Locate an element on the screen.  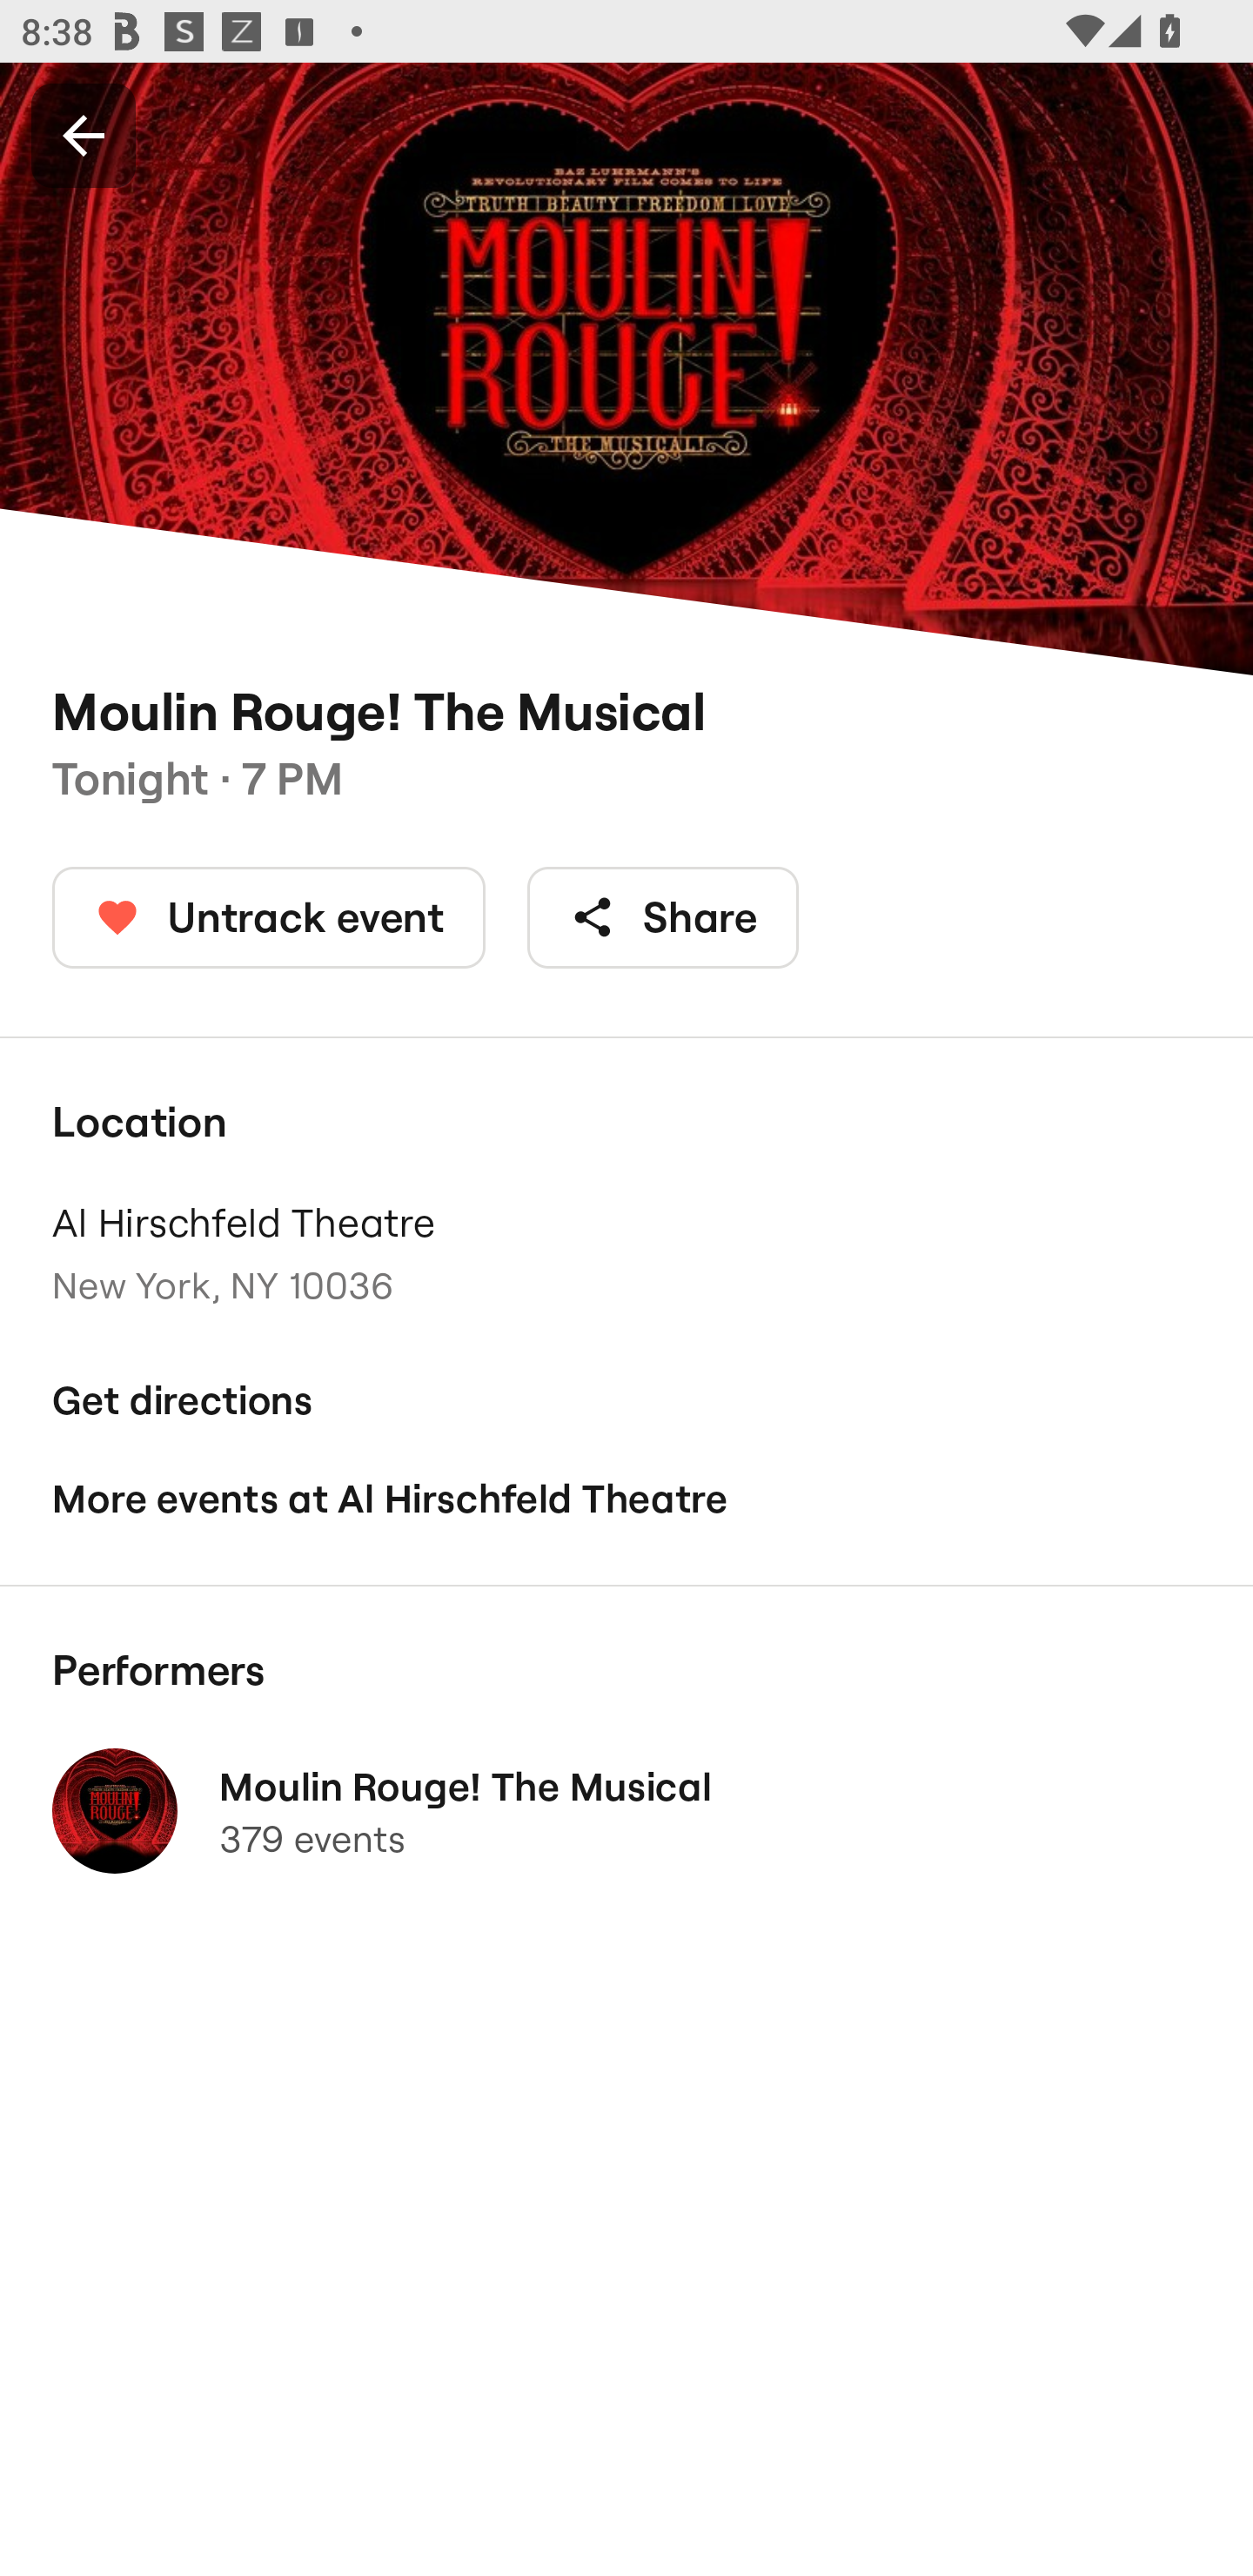
Back is located at coordinates (84, 134).